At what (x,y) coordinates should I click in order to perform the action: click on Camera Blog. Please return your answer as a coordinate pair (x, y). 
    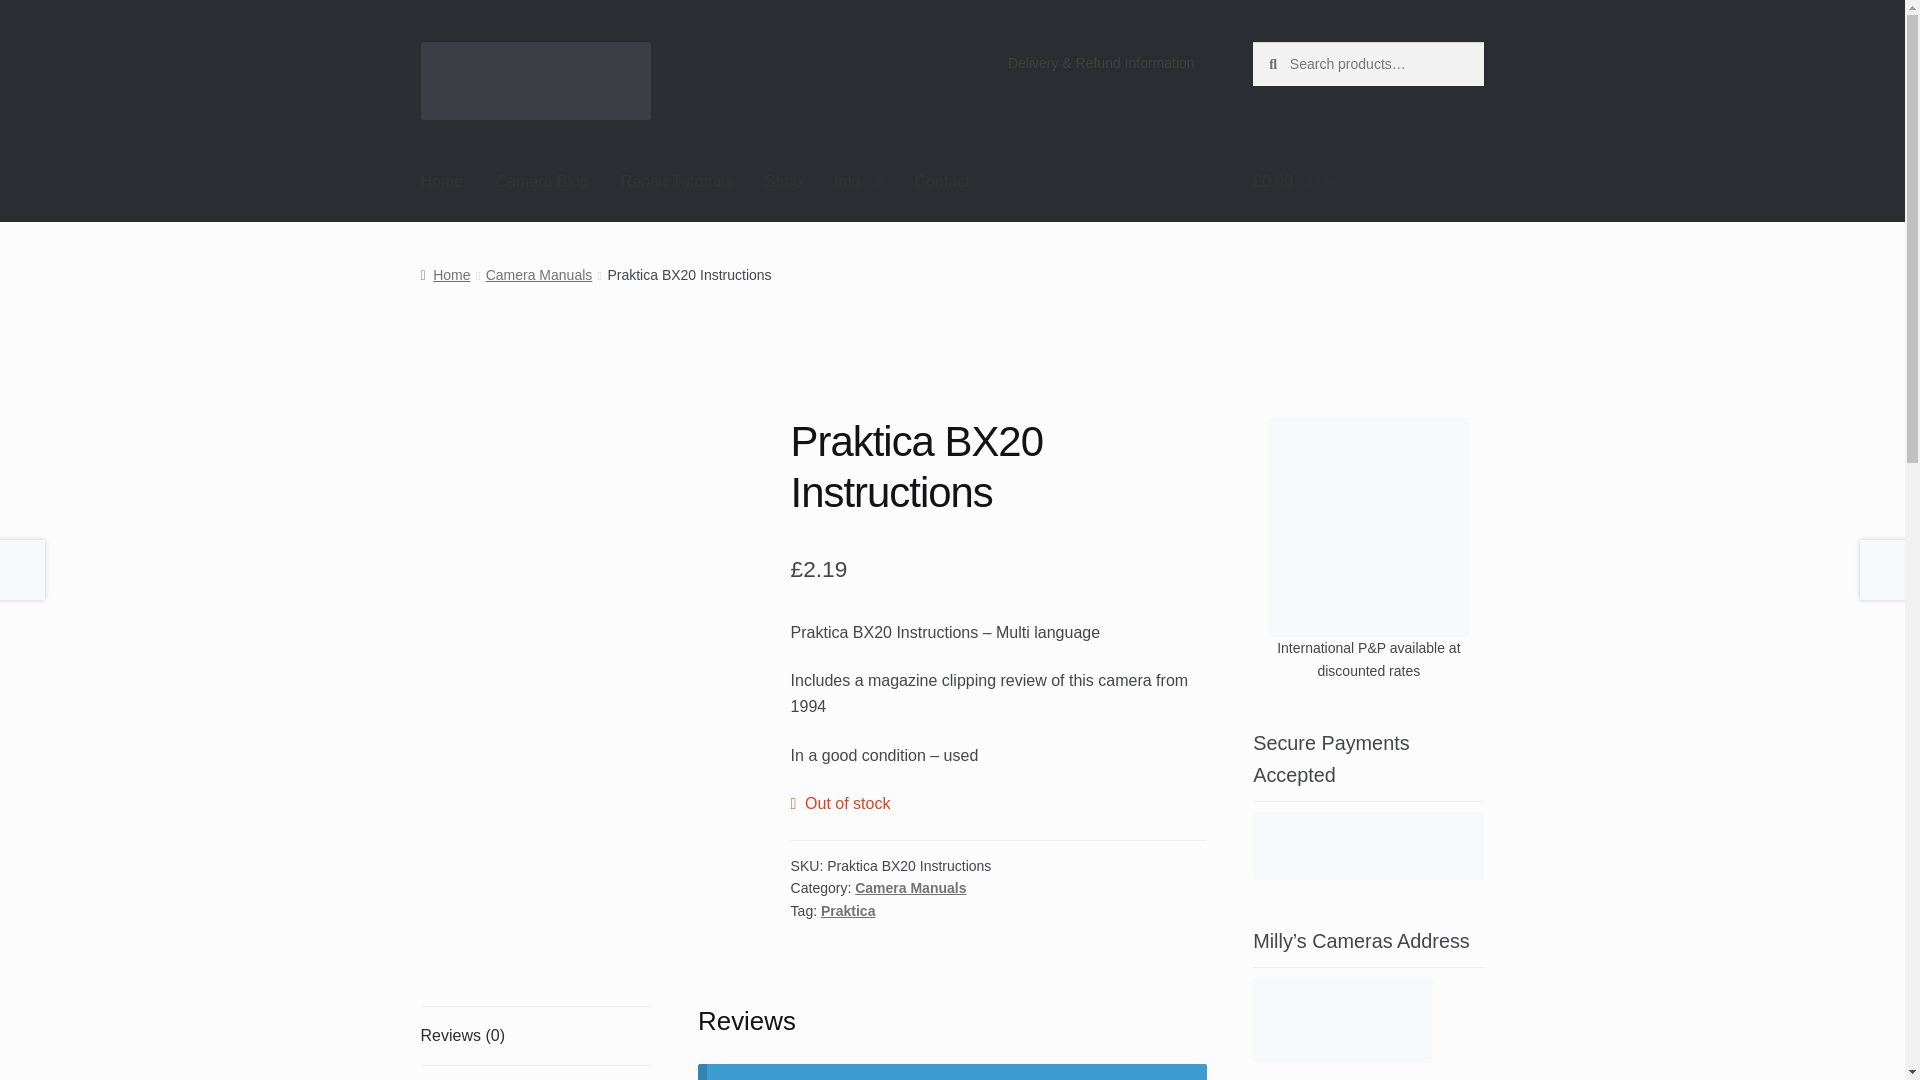
    Looking at the image, I should click on (541, 182).